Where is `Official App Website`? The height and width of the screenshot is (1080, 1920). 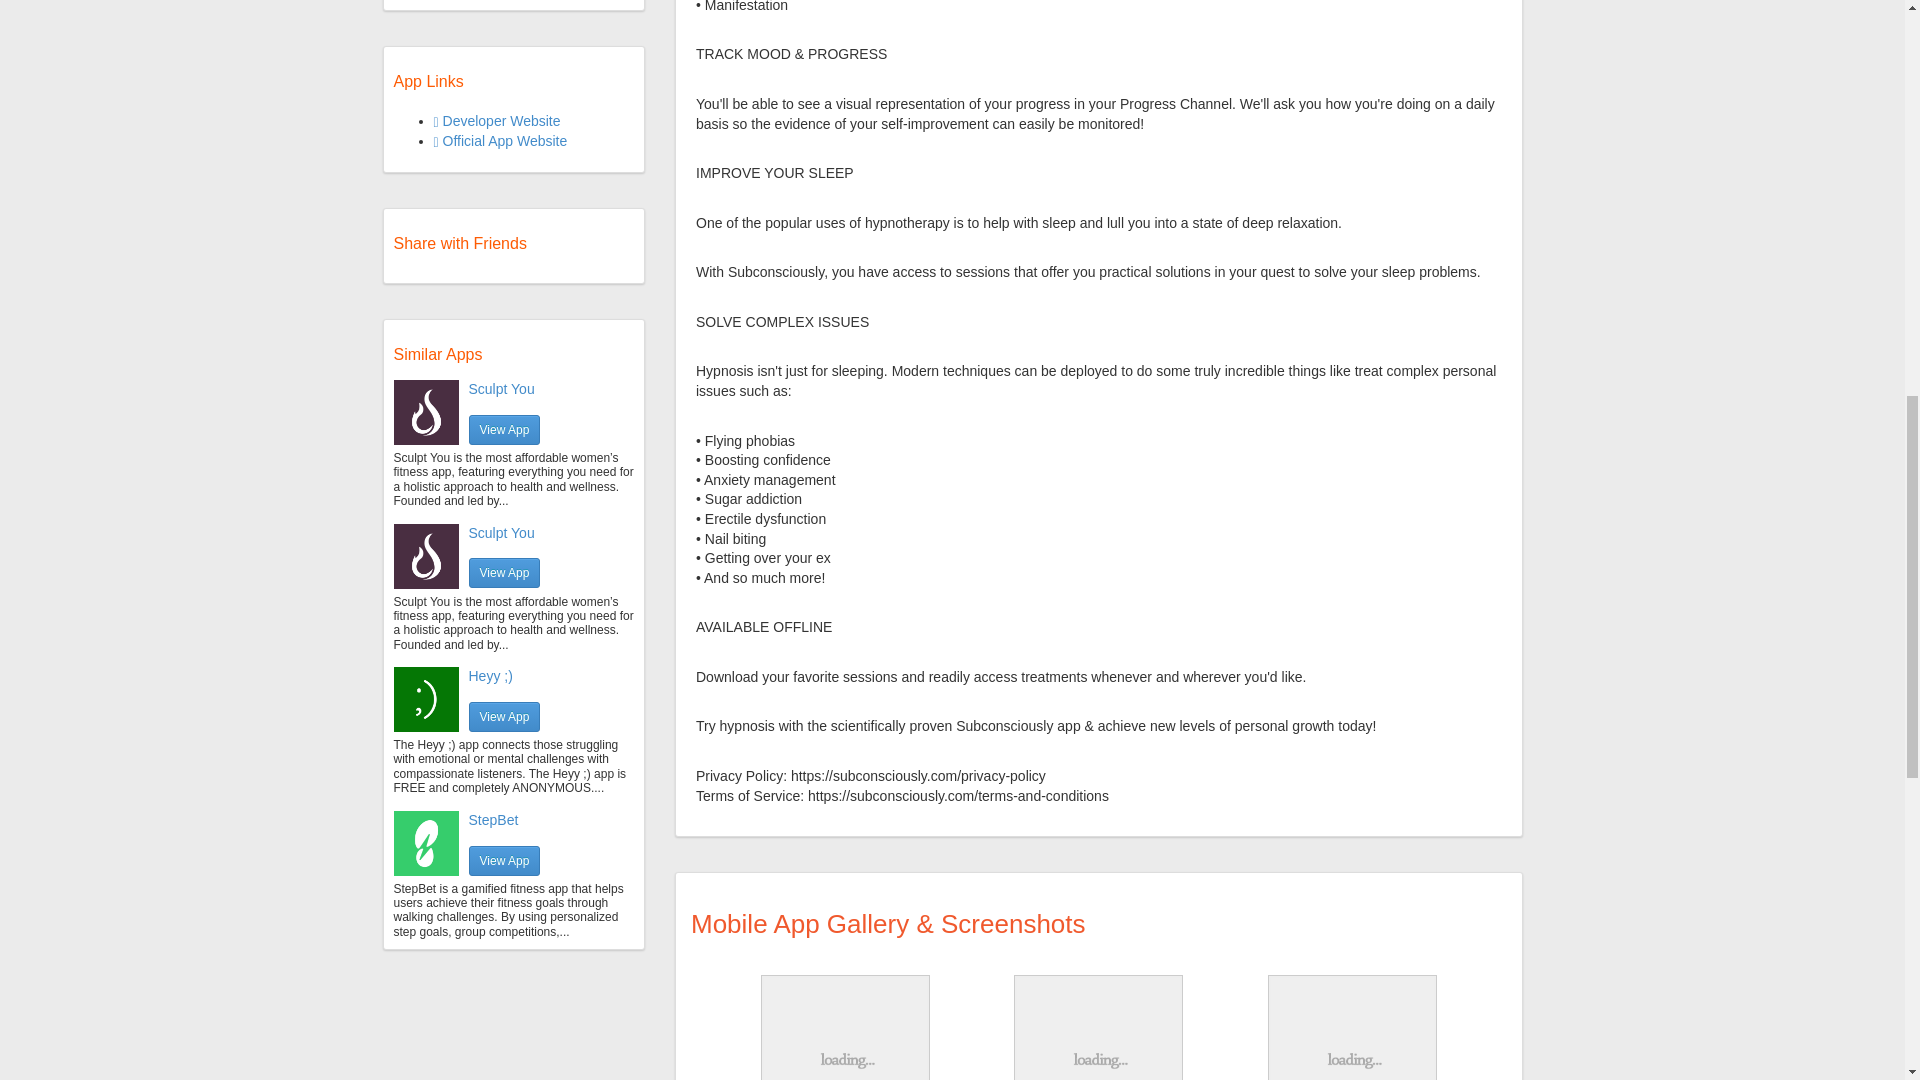
Official App Website is located at coordinates (500, 140).